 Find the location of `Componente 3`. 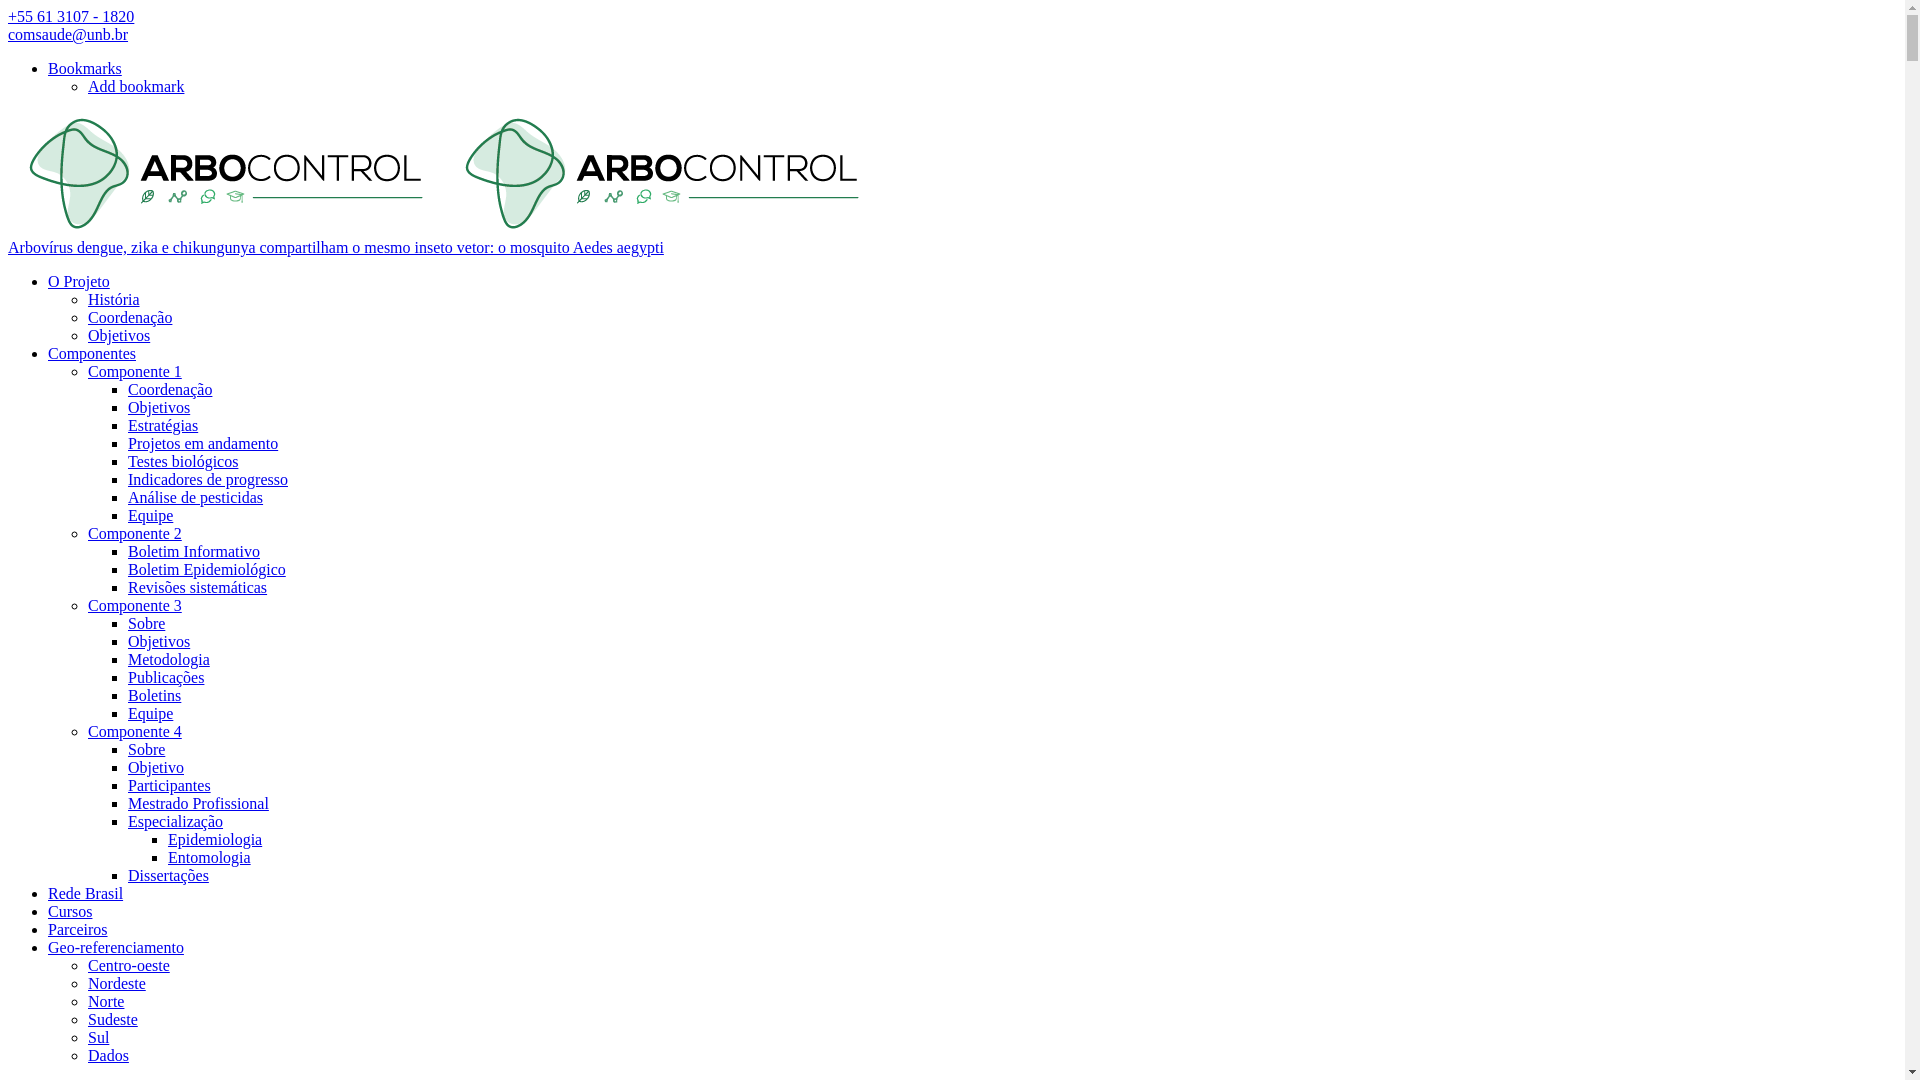

Componente 3 is located at coordinates (135, 606).